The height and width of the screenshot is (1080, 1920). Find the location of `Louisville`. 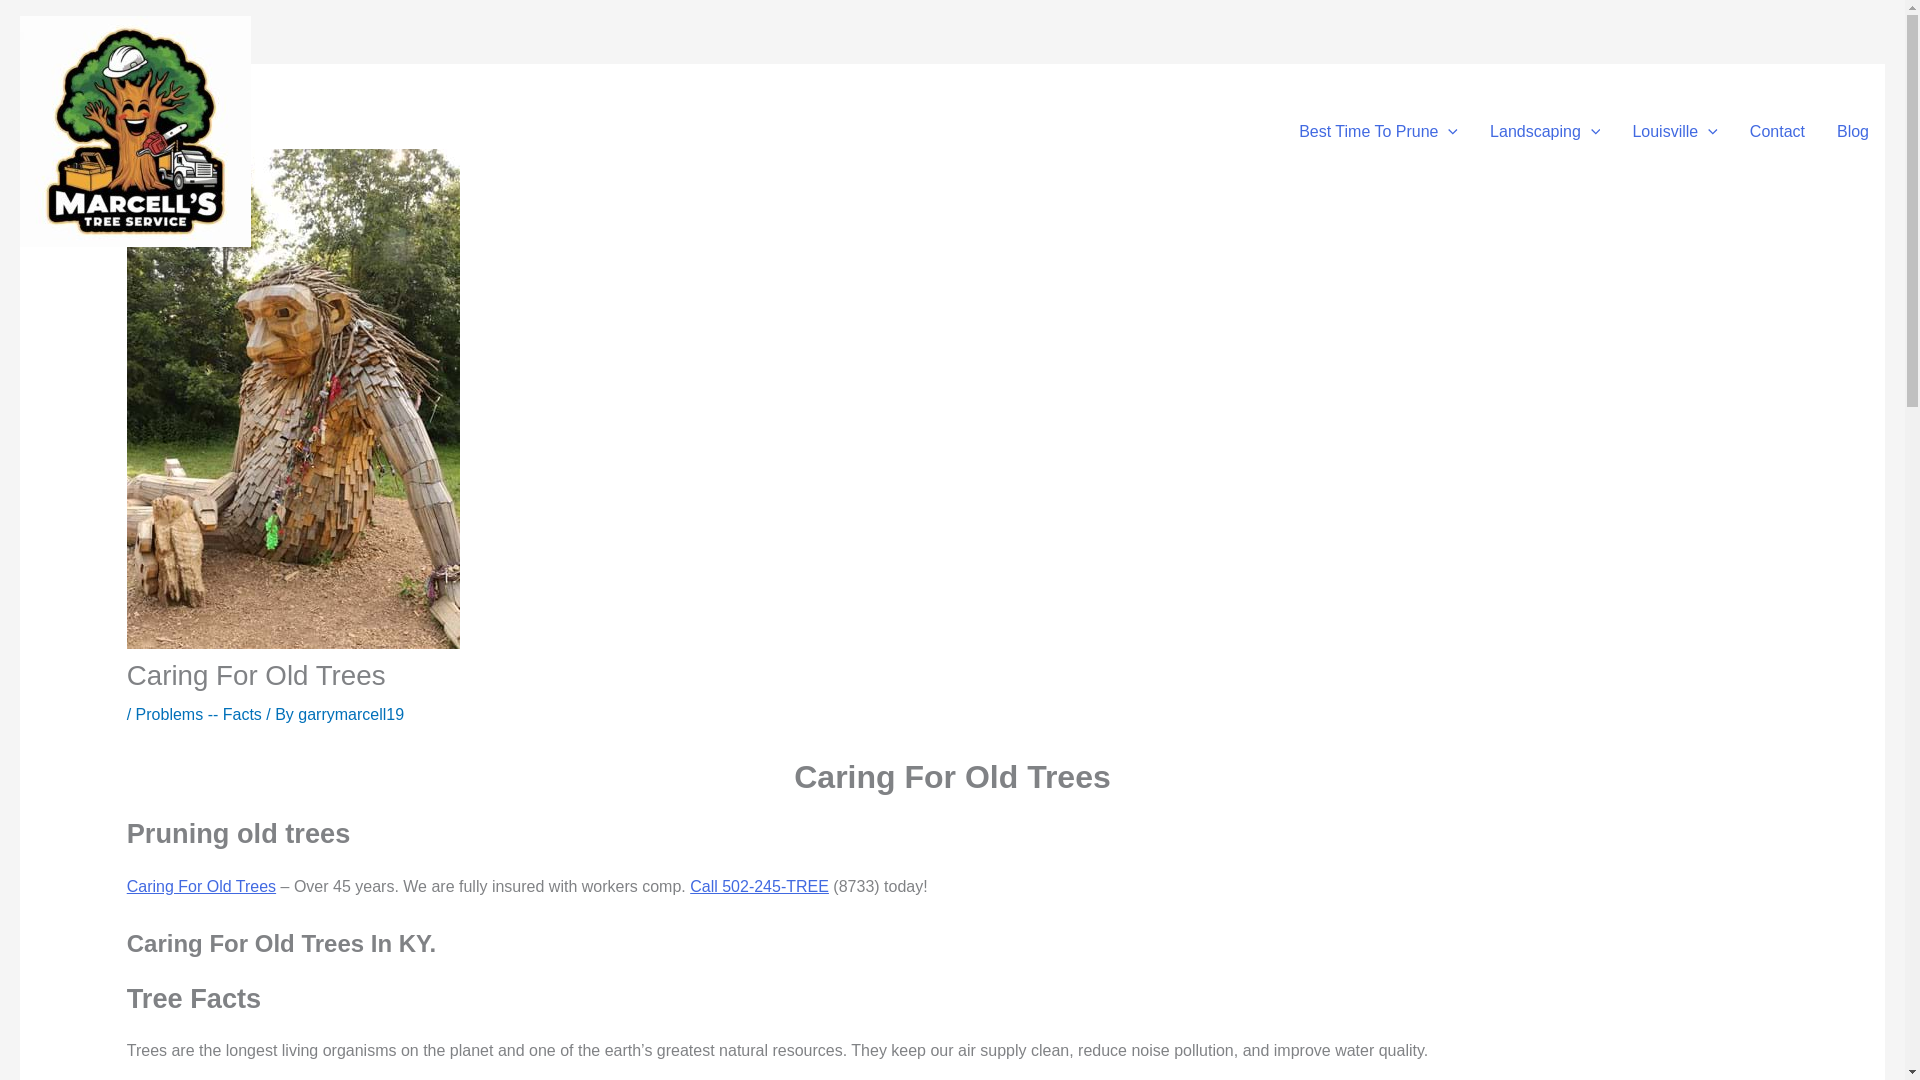

Louisville is located at coordinates (1674, 131).